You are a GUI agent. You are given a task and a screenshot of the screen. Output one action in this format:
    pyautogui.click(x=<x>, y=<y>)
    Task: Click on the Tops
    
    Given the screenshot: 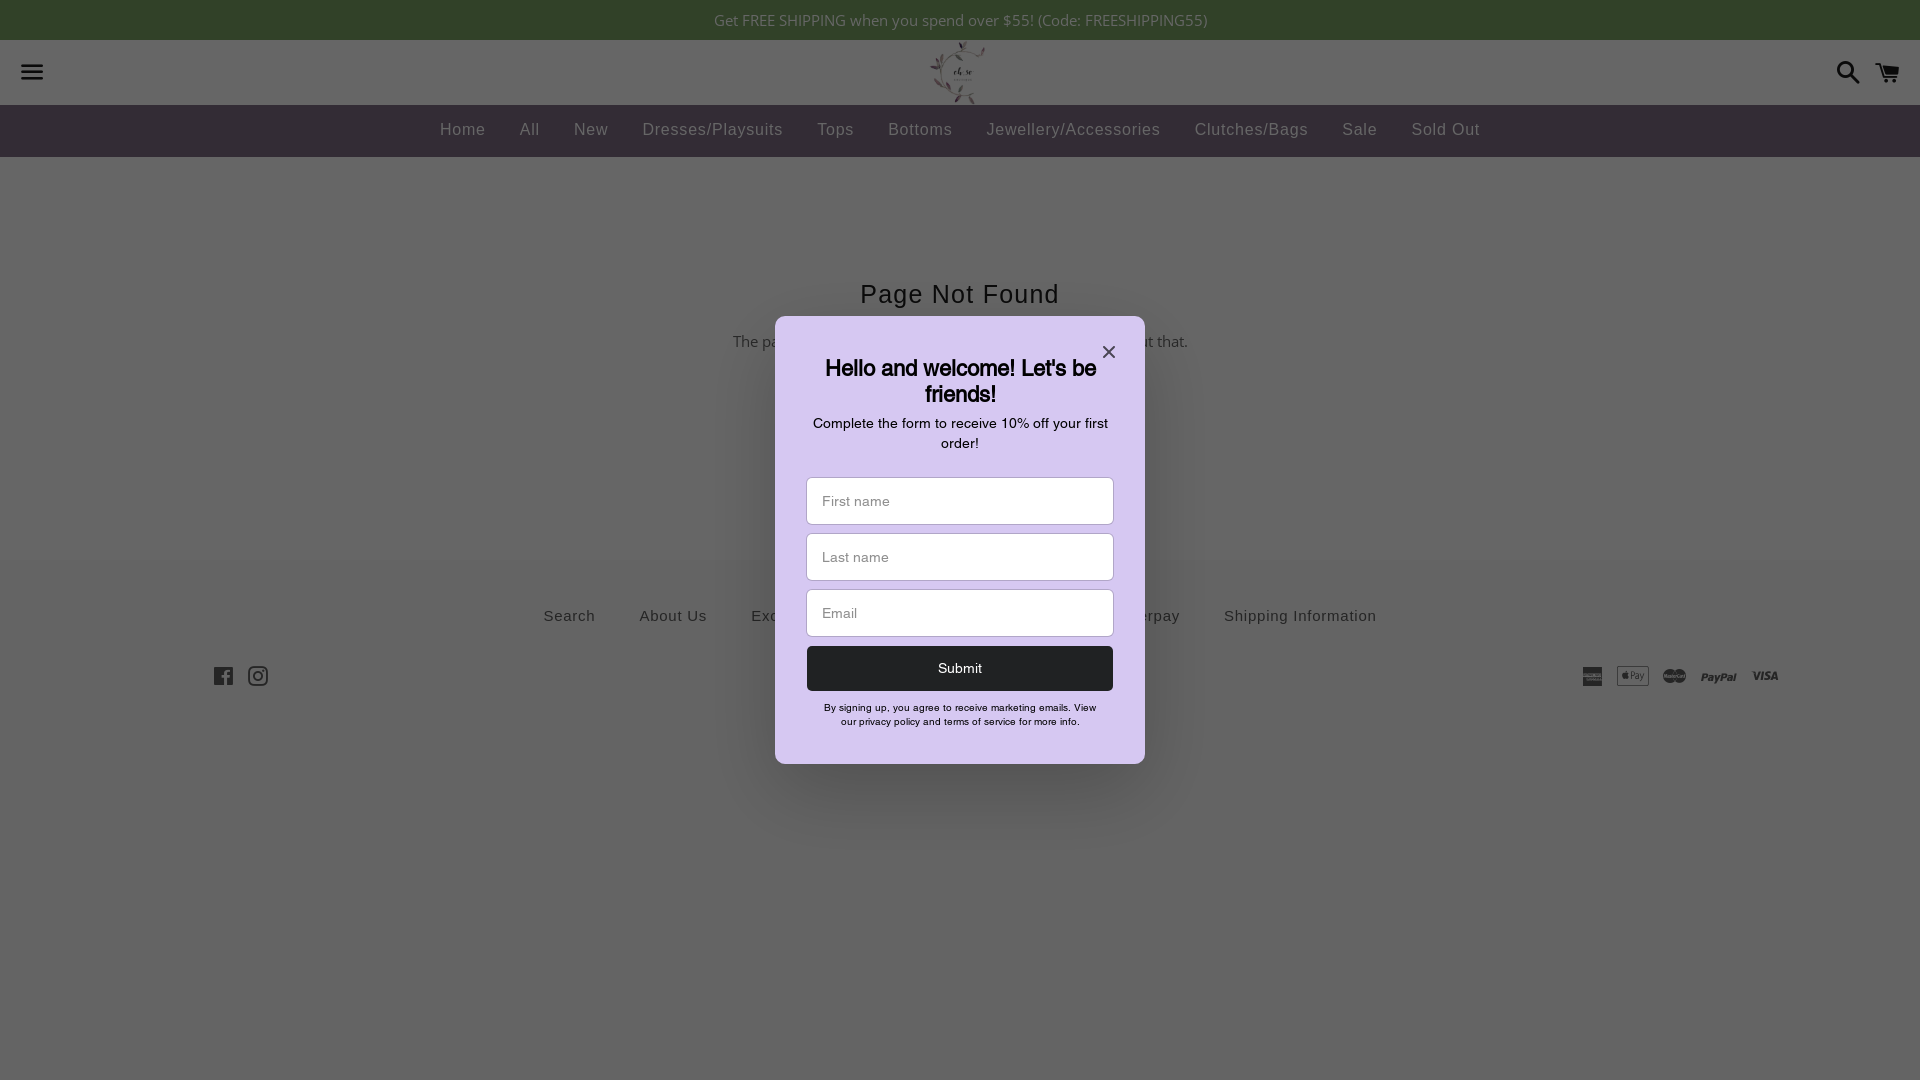 What is the action you would take?
    pyautogui.click(x=836, y=130)
    